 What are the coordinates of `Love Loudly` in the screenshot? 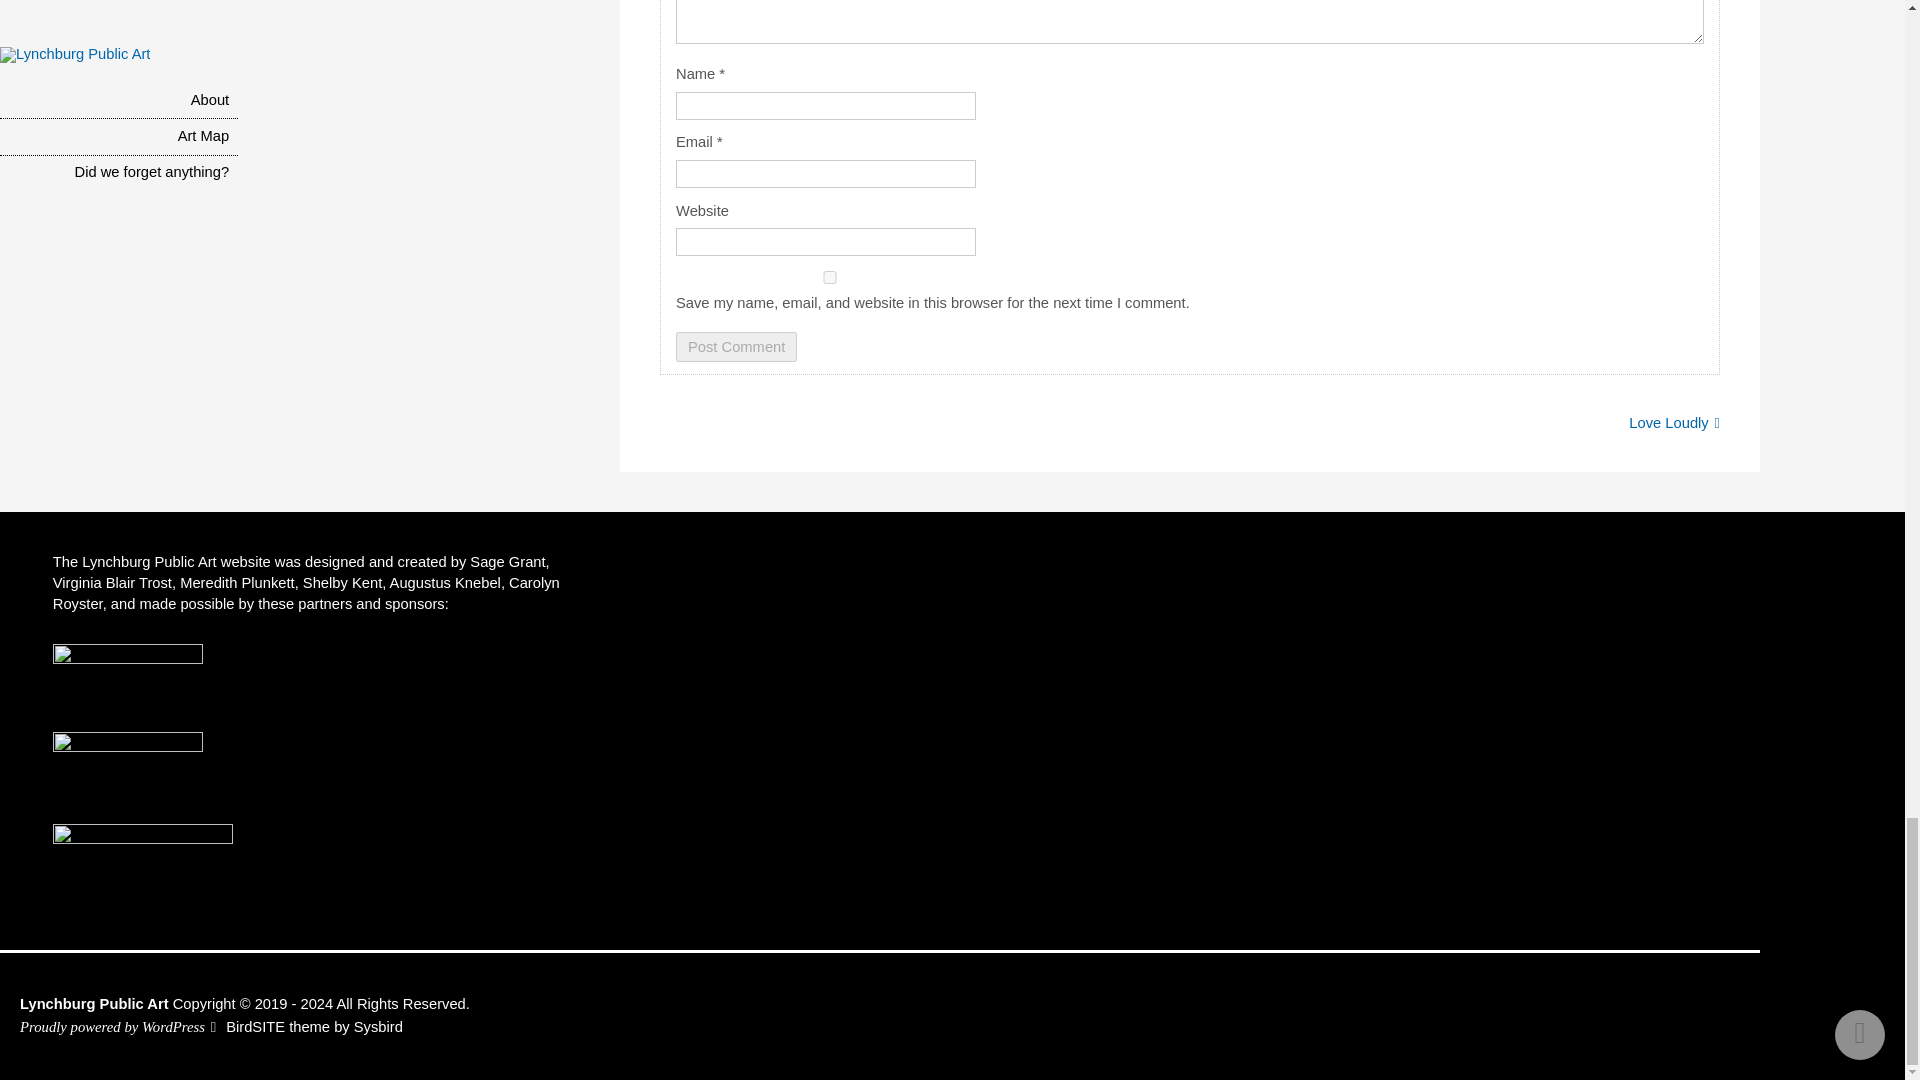 It's located at (1674, 422).